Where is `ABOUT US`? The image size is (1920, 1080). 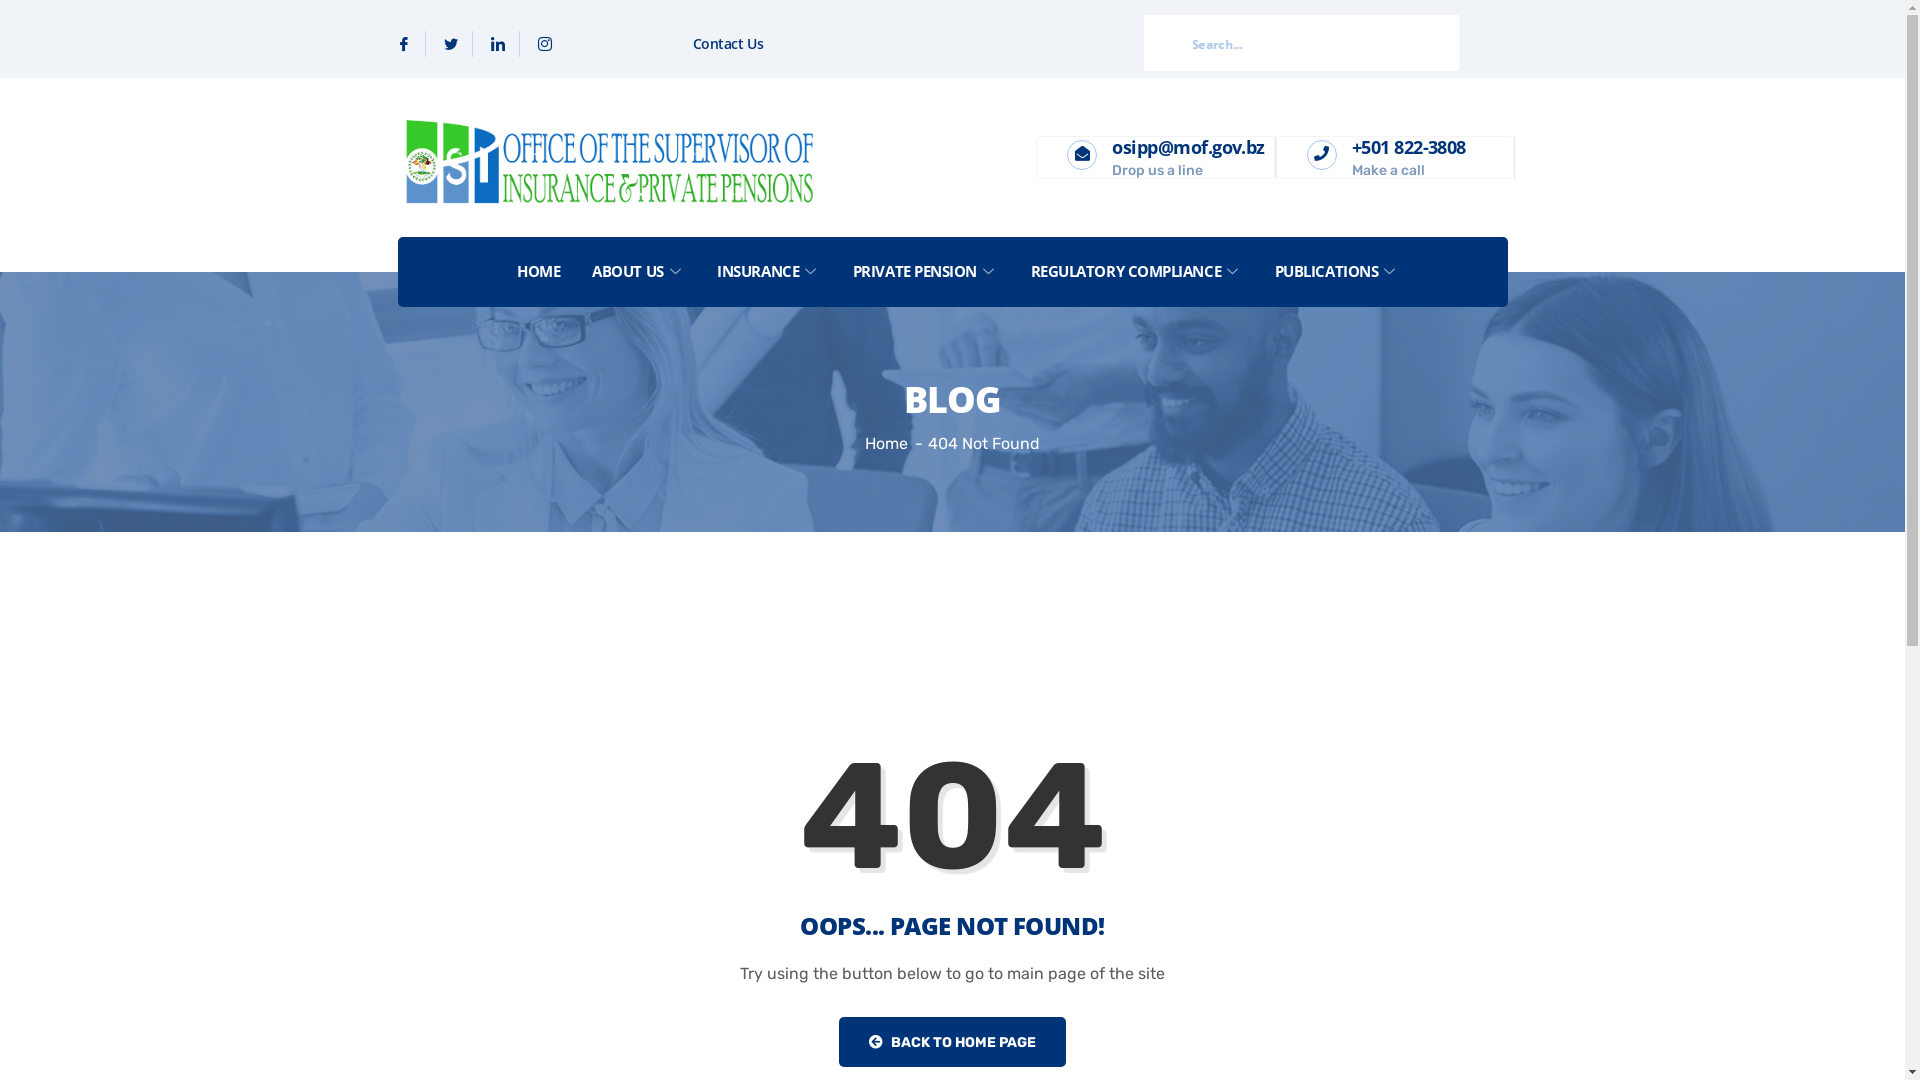 ABOUT US is located at coordinates (632, 272).